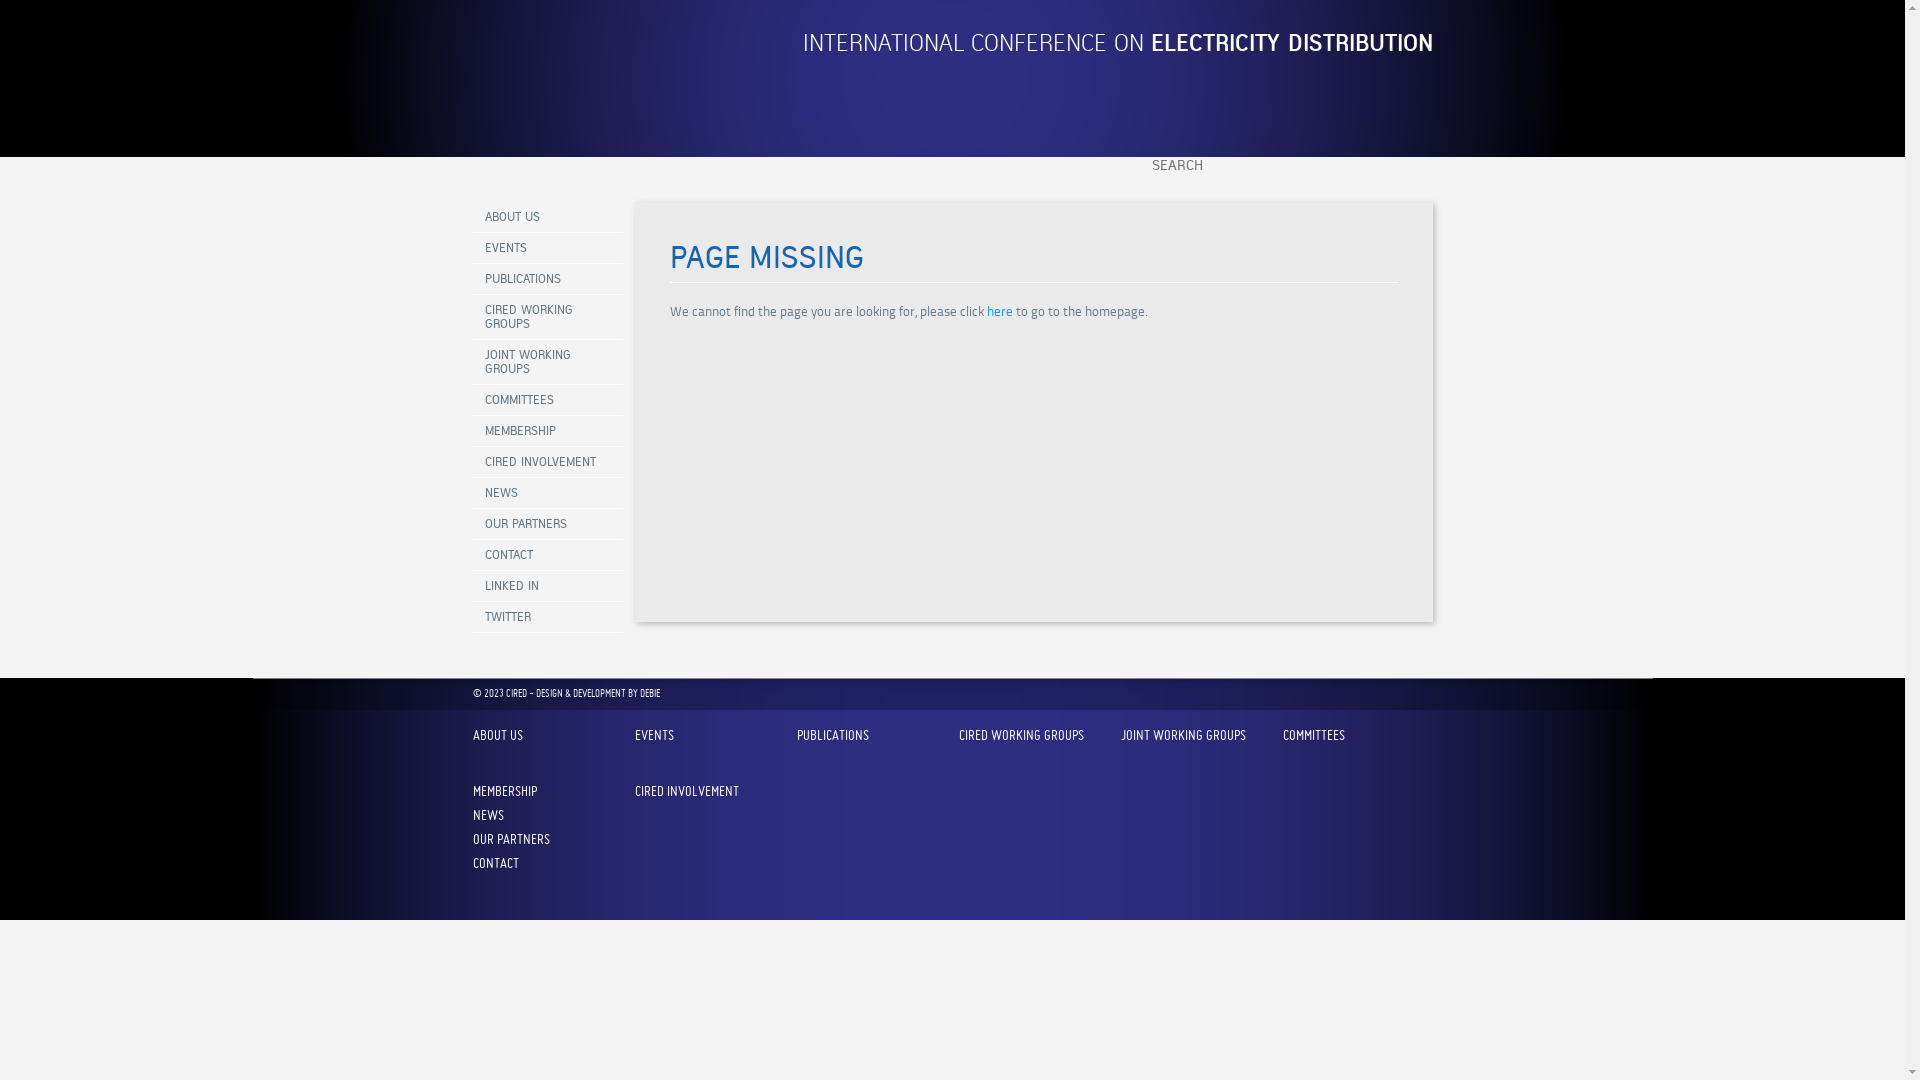 The image size is (1920, 1080). Describe the element at coordinates (547, 462) in the screenshot. I see `CIRED INVOLVEMENT` at that location.